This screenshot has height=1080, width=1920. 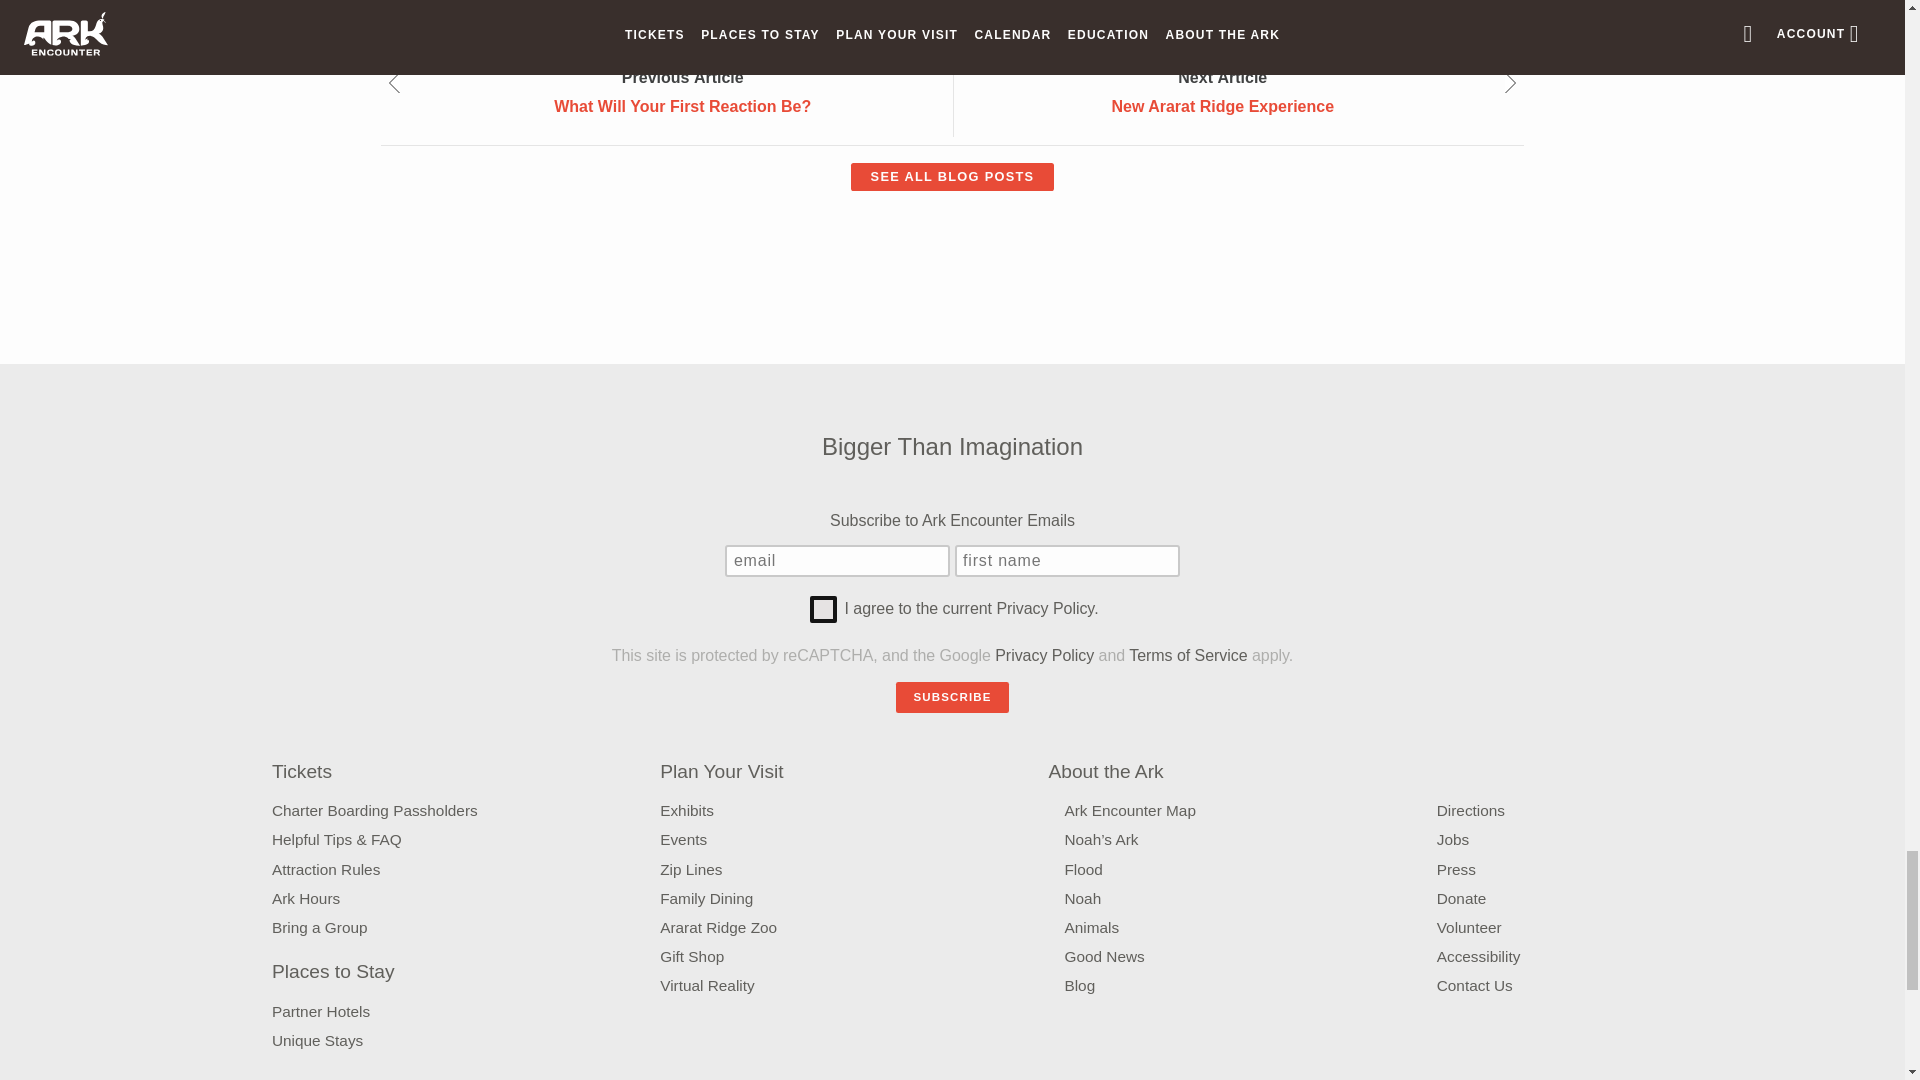 What do you see at coordinates (682, 92) in the screenshot?
I see `Terms of Service` at bounding box center [682, 92].